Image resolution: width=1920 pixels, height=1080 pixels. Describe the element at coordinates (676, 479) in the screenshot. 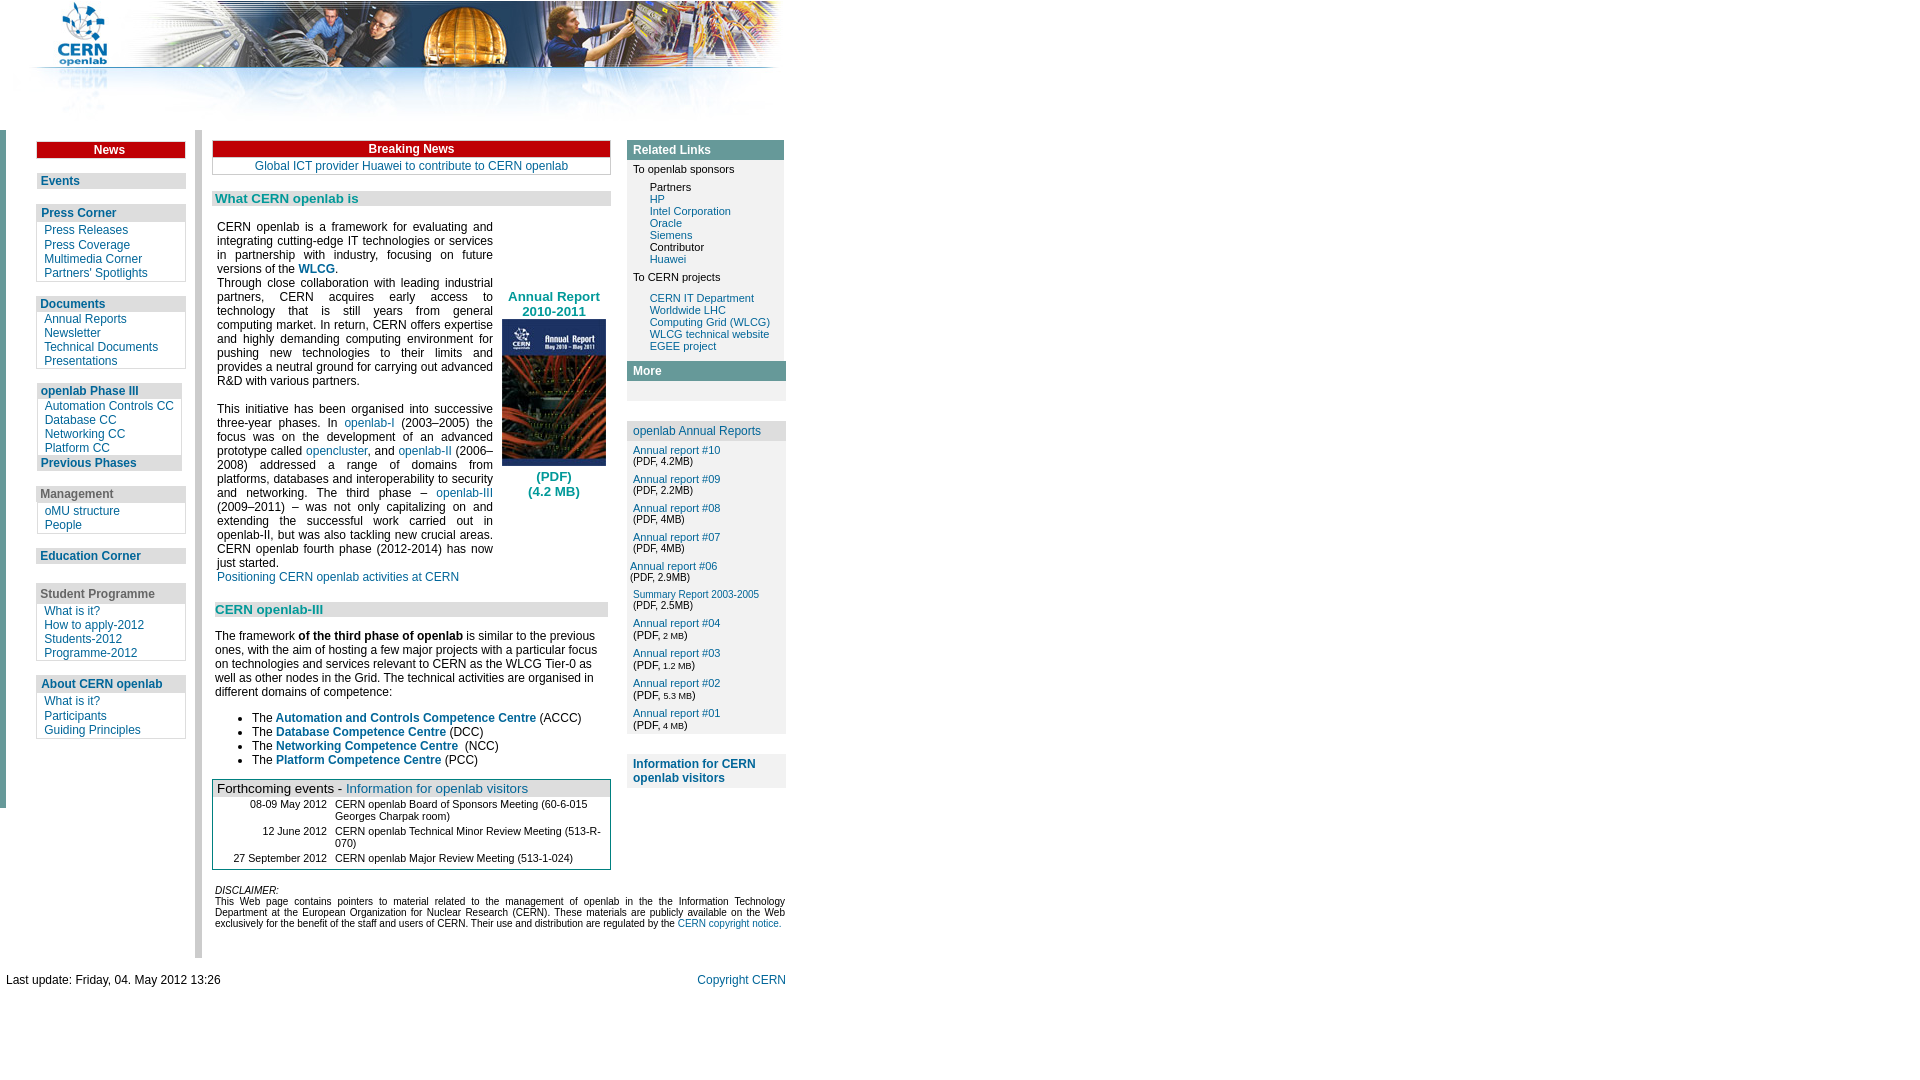

I see `Annual report #09` at that location.